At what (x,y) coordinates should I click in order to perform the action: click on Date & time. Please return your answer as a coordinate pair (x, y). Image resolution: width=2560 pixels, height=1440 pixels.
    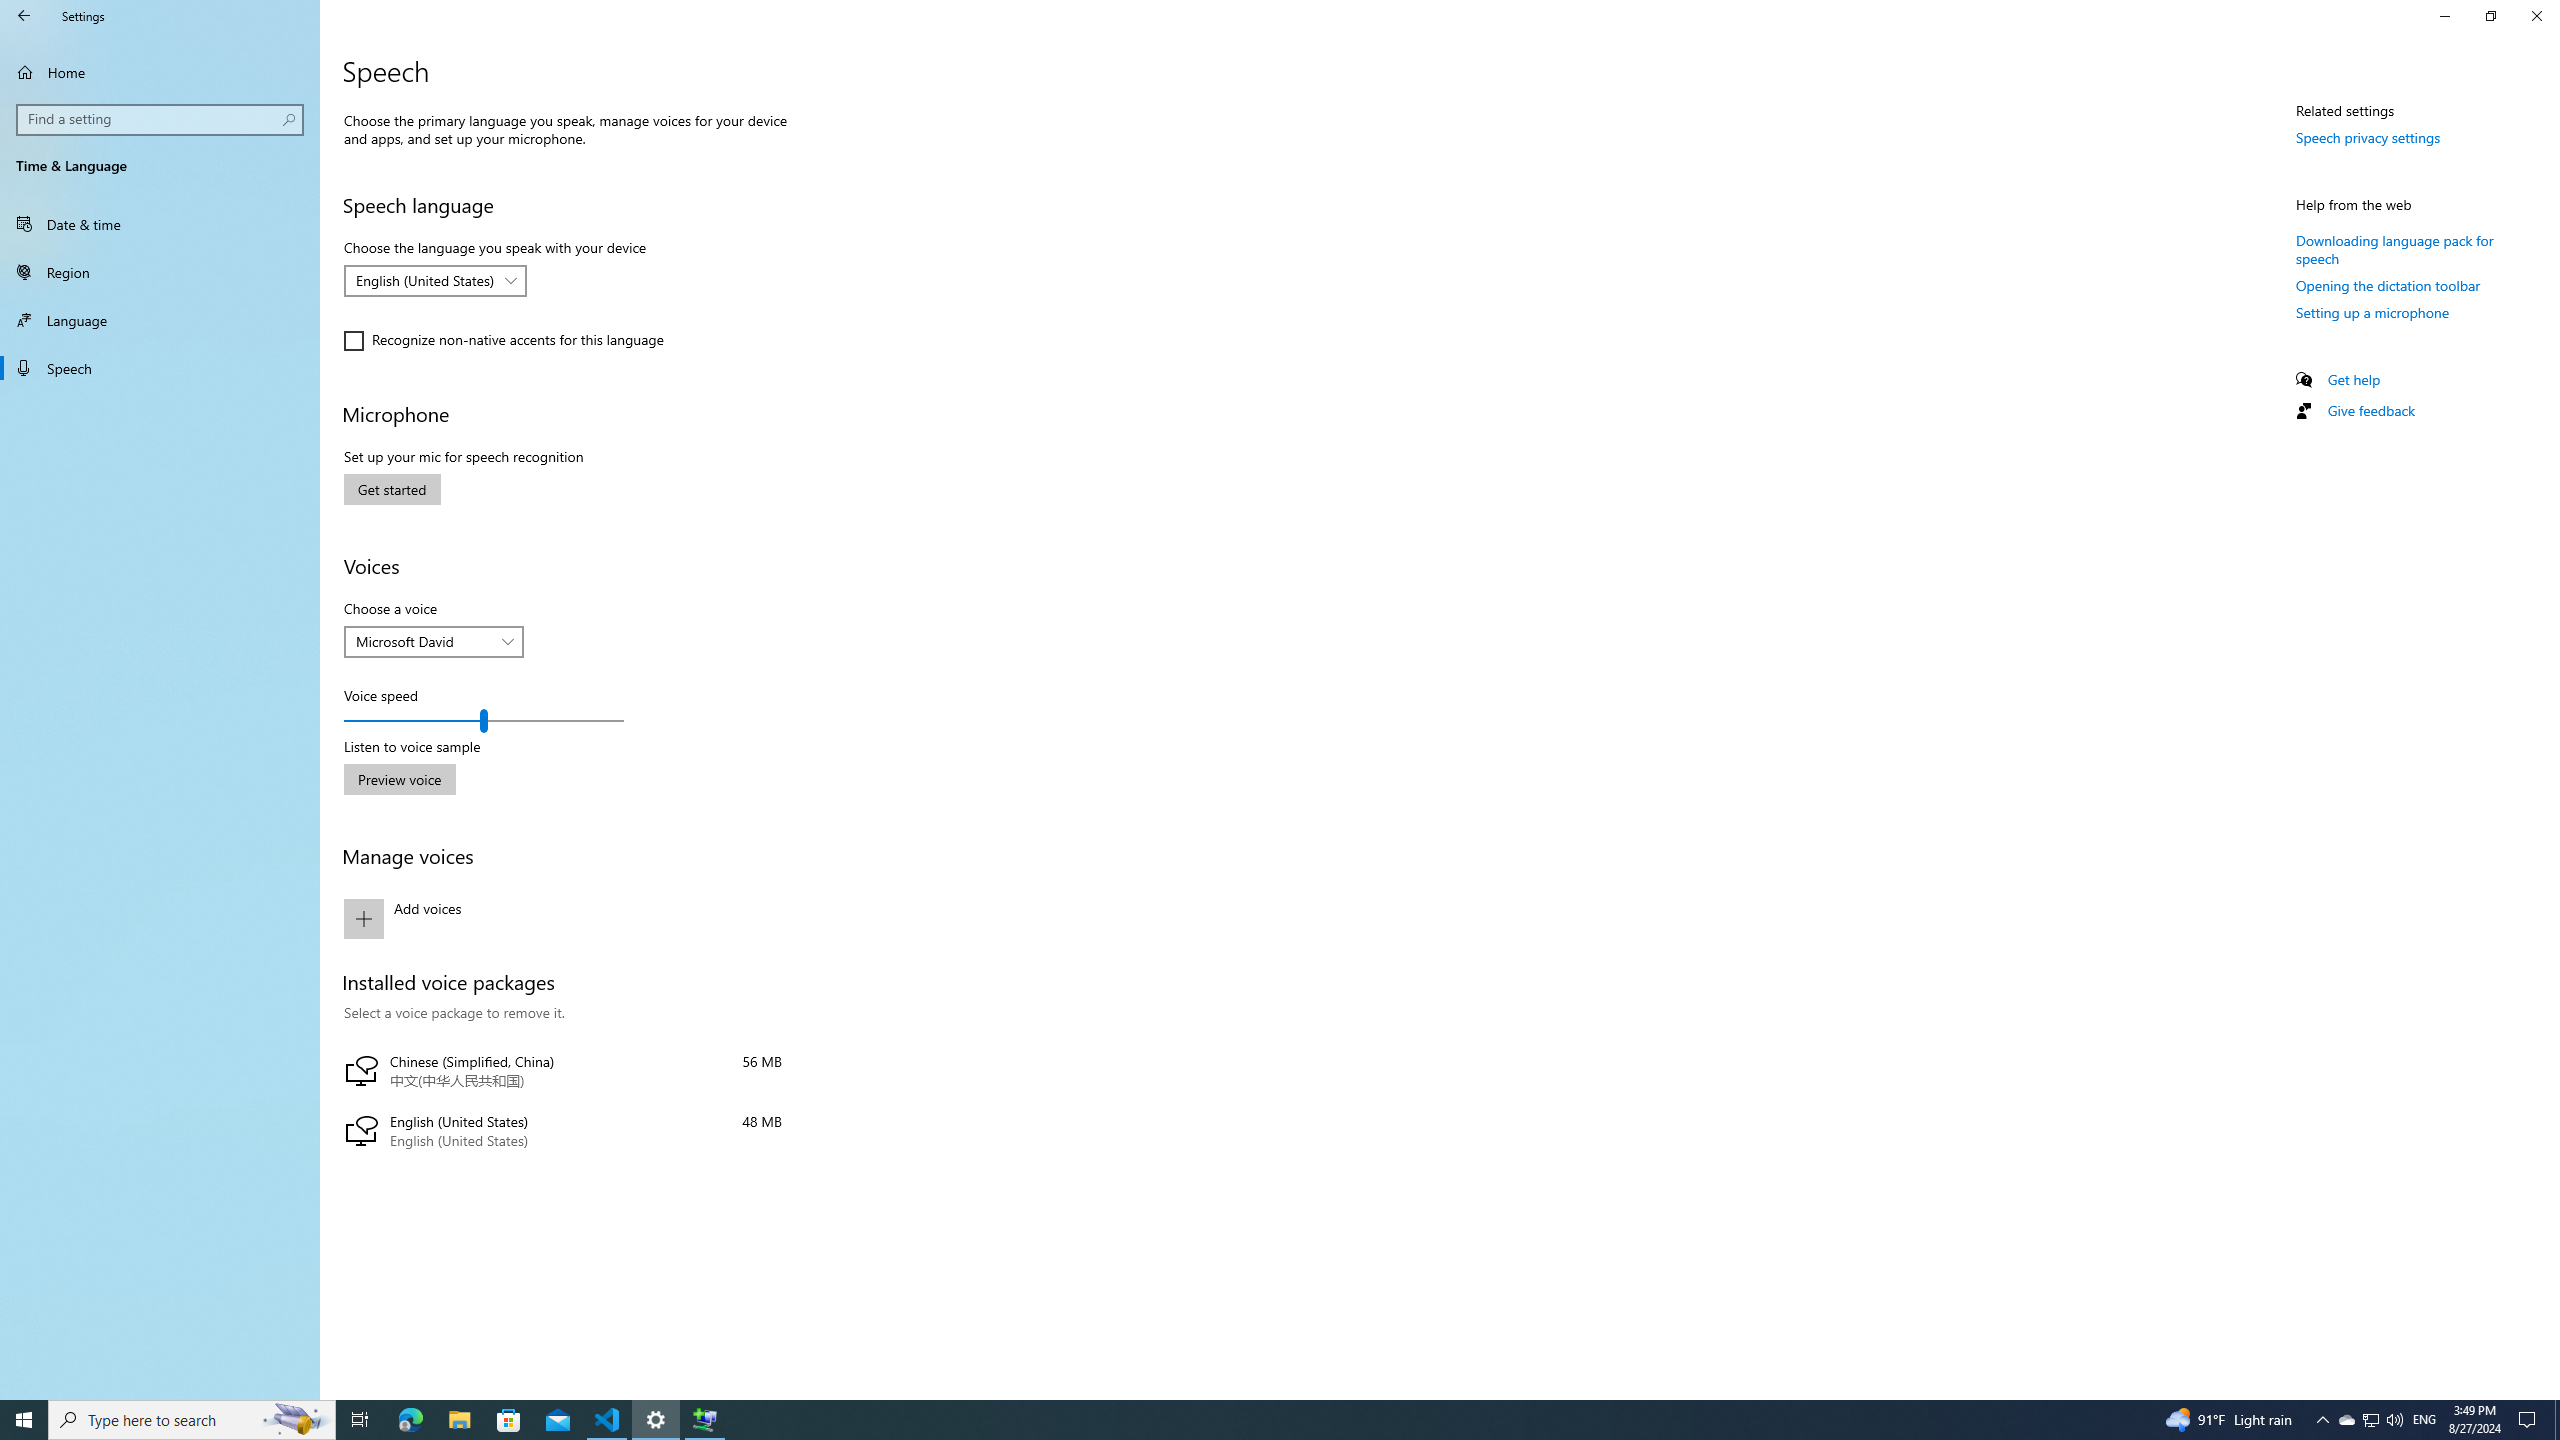
    Looking at the image, I should click on (160, 224).